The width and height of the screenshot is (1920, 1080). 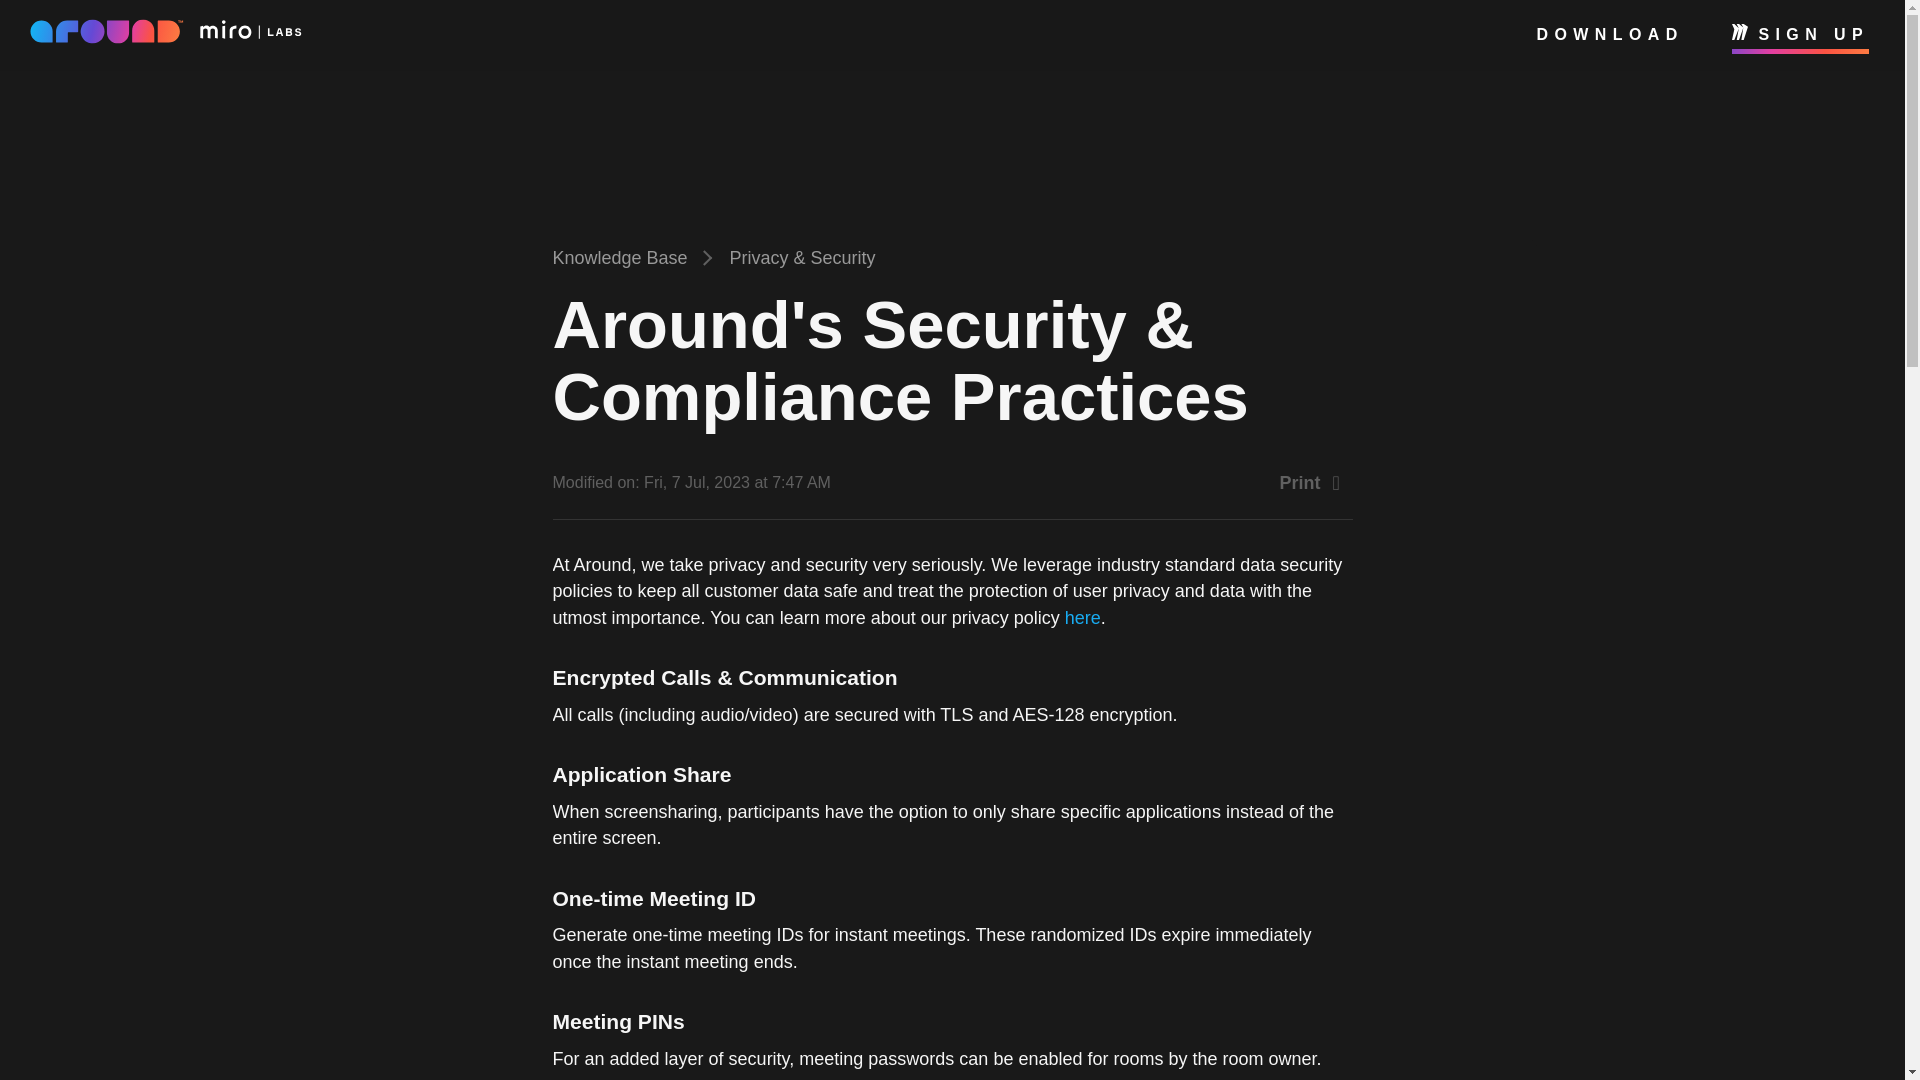 I want to click on SIGN UP, so click(x=1800, y=34).